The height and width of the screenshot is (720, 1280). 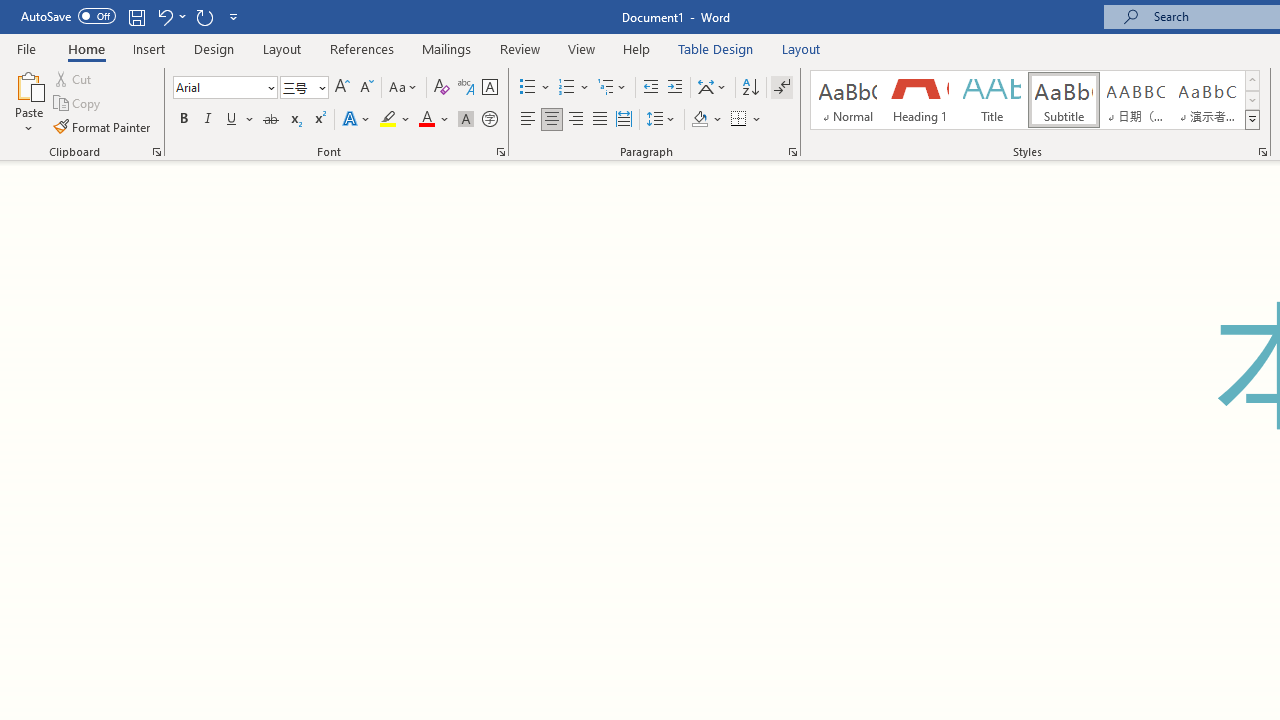 What do you see at coordinates (204, 16) in the screenshot?
I see `Repeat Doc Close` at bounding box center [204, 16].